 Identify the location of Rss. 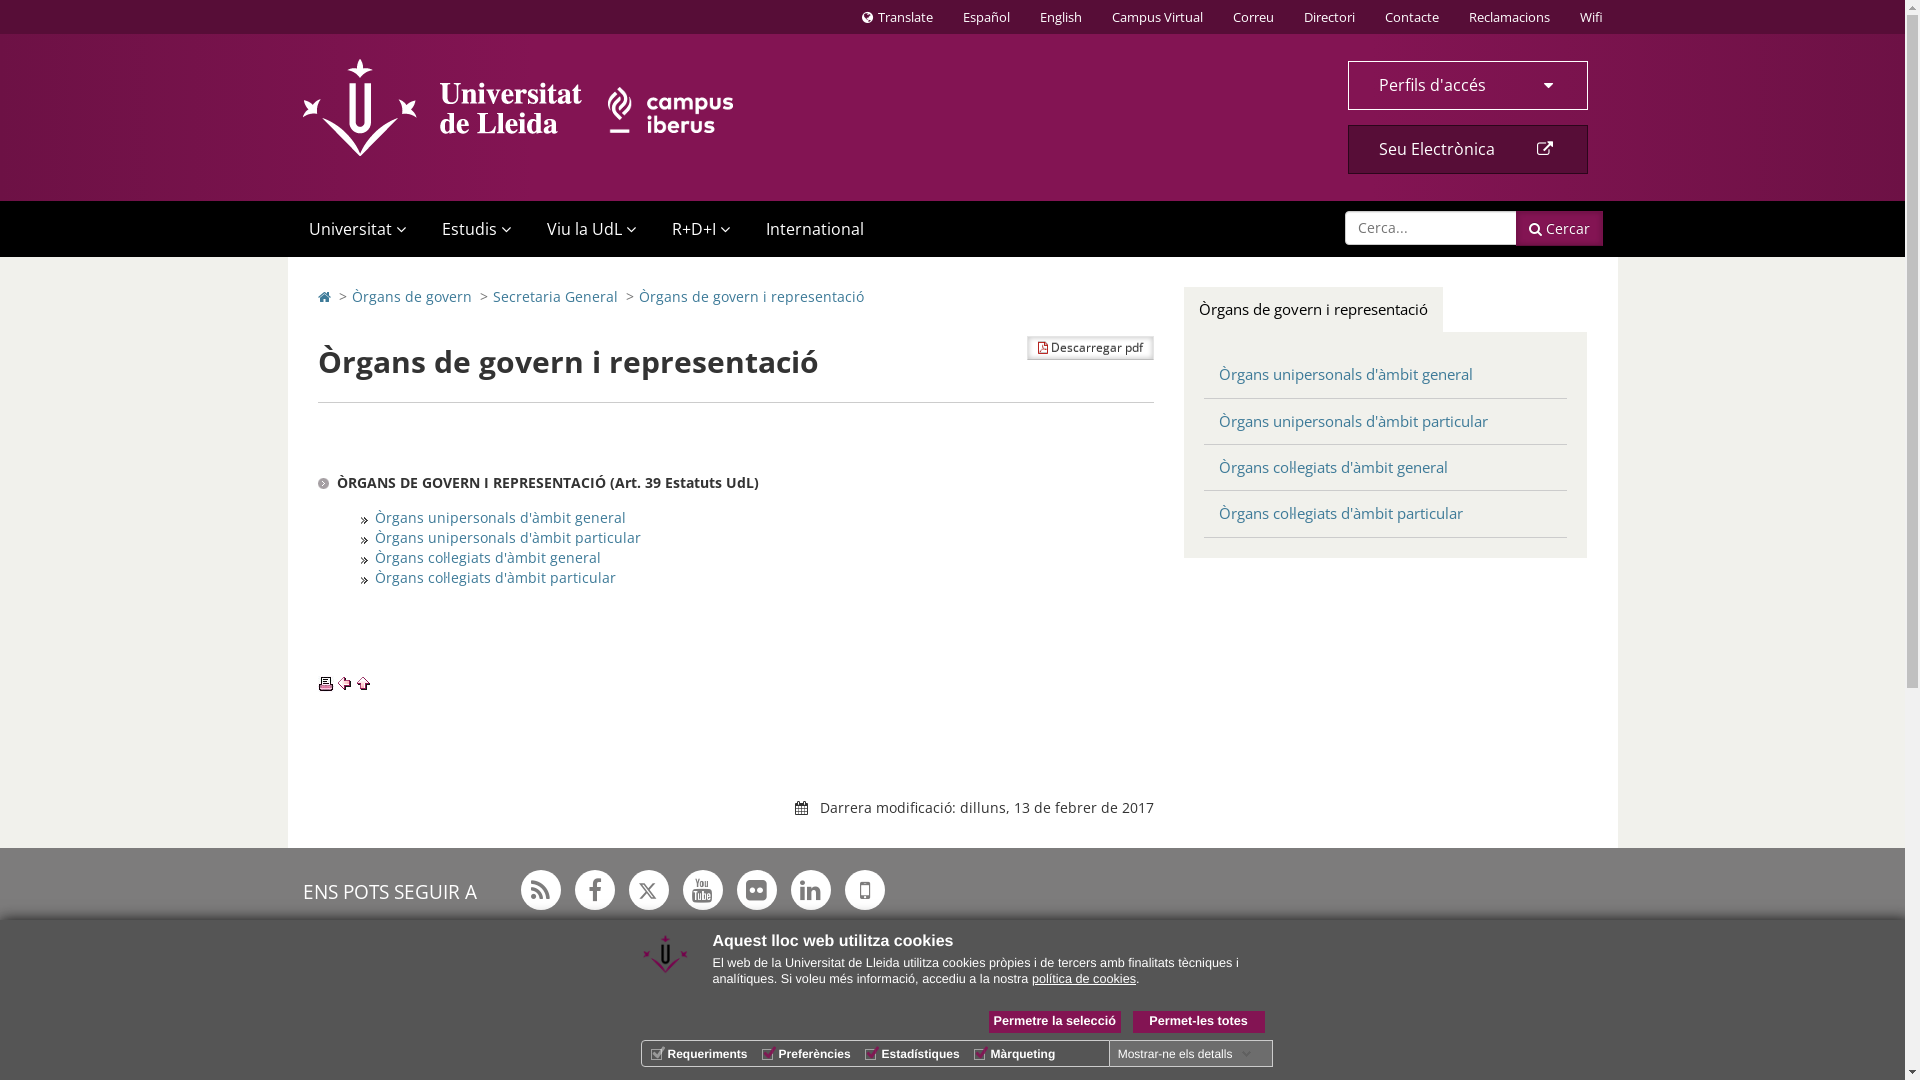
(540, 890).